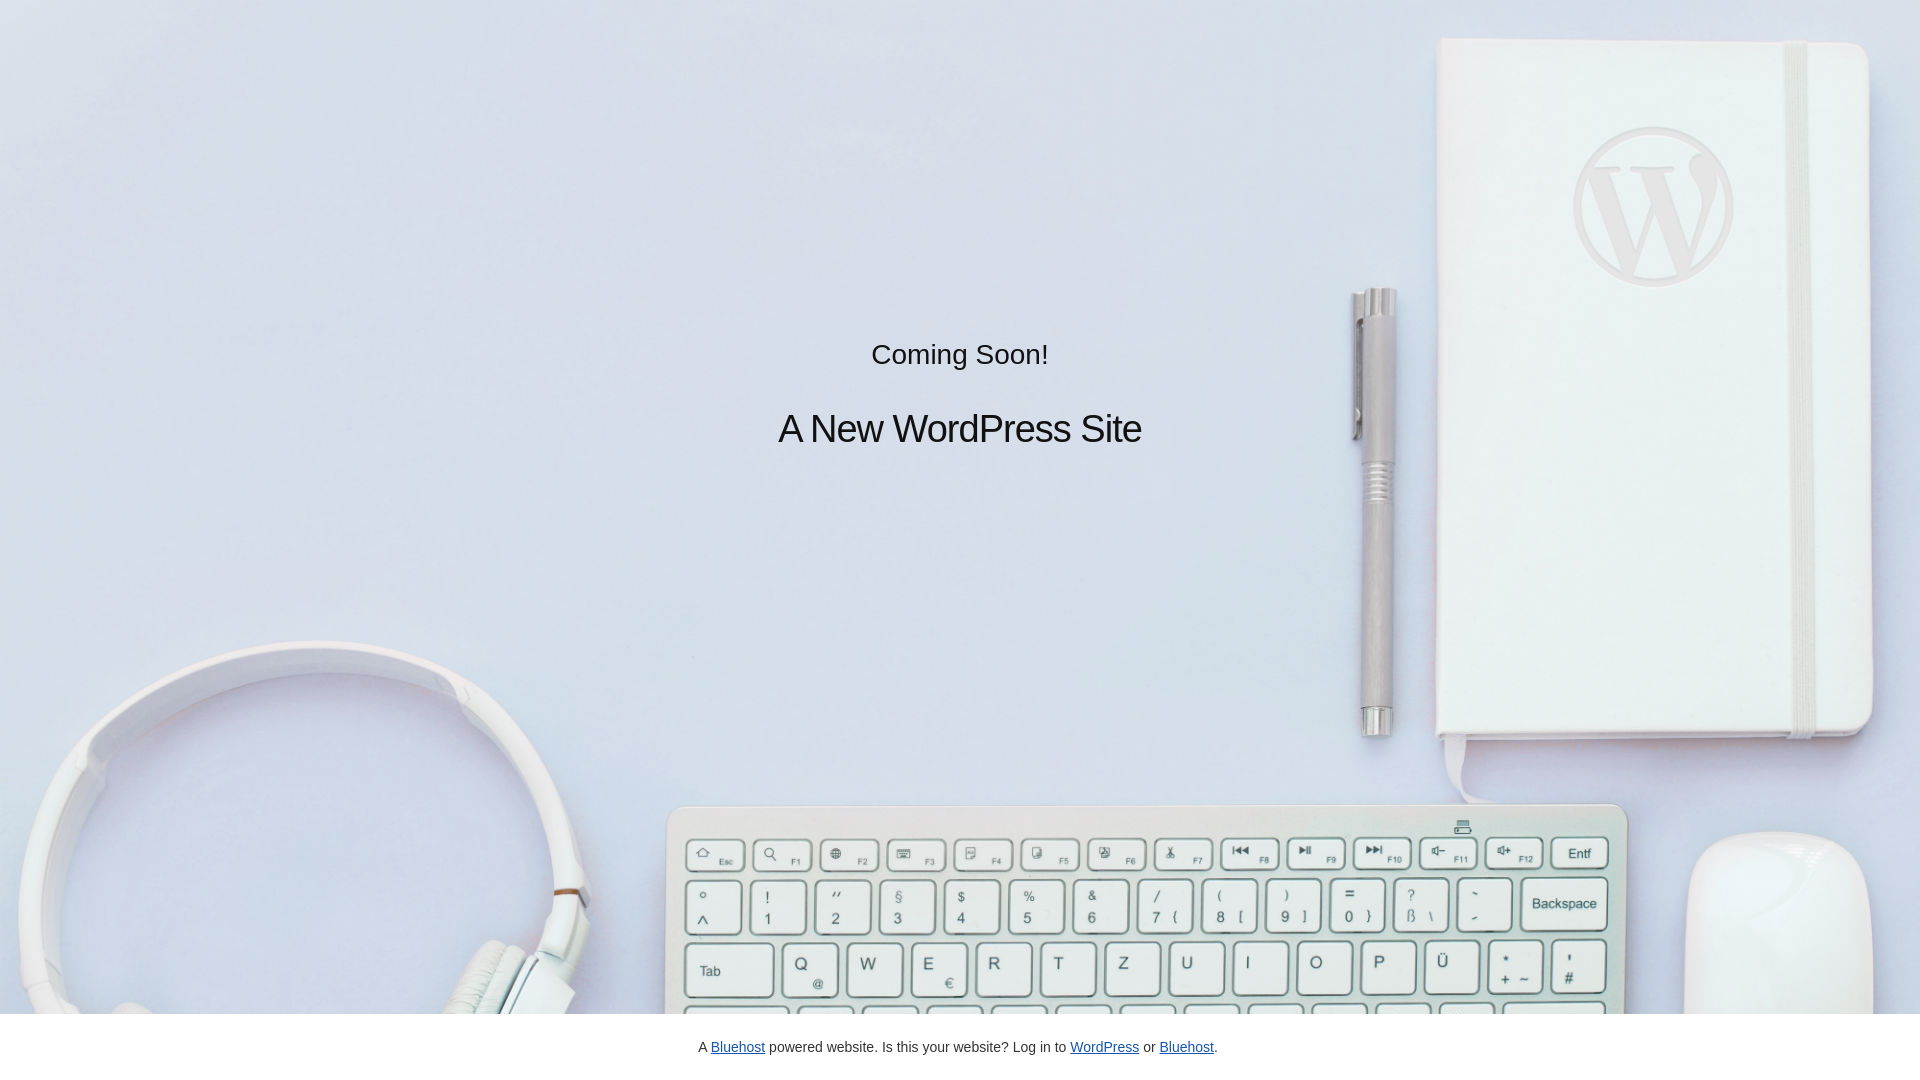 This screenshot has height=1080, width=1920. What do you see at coordinates (738, 1047) in the screenshot?
I see `Bluehost` at bounding box center [738, 1047].